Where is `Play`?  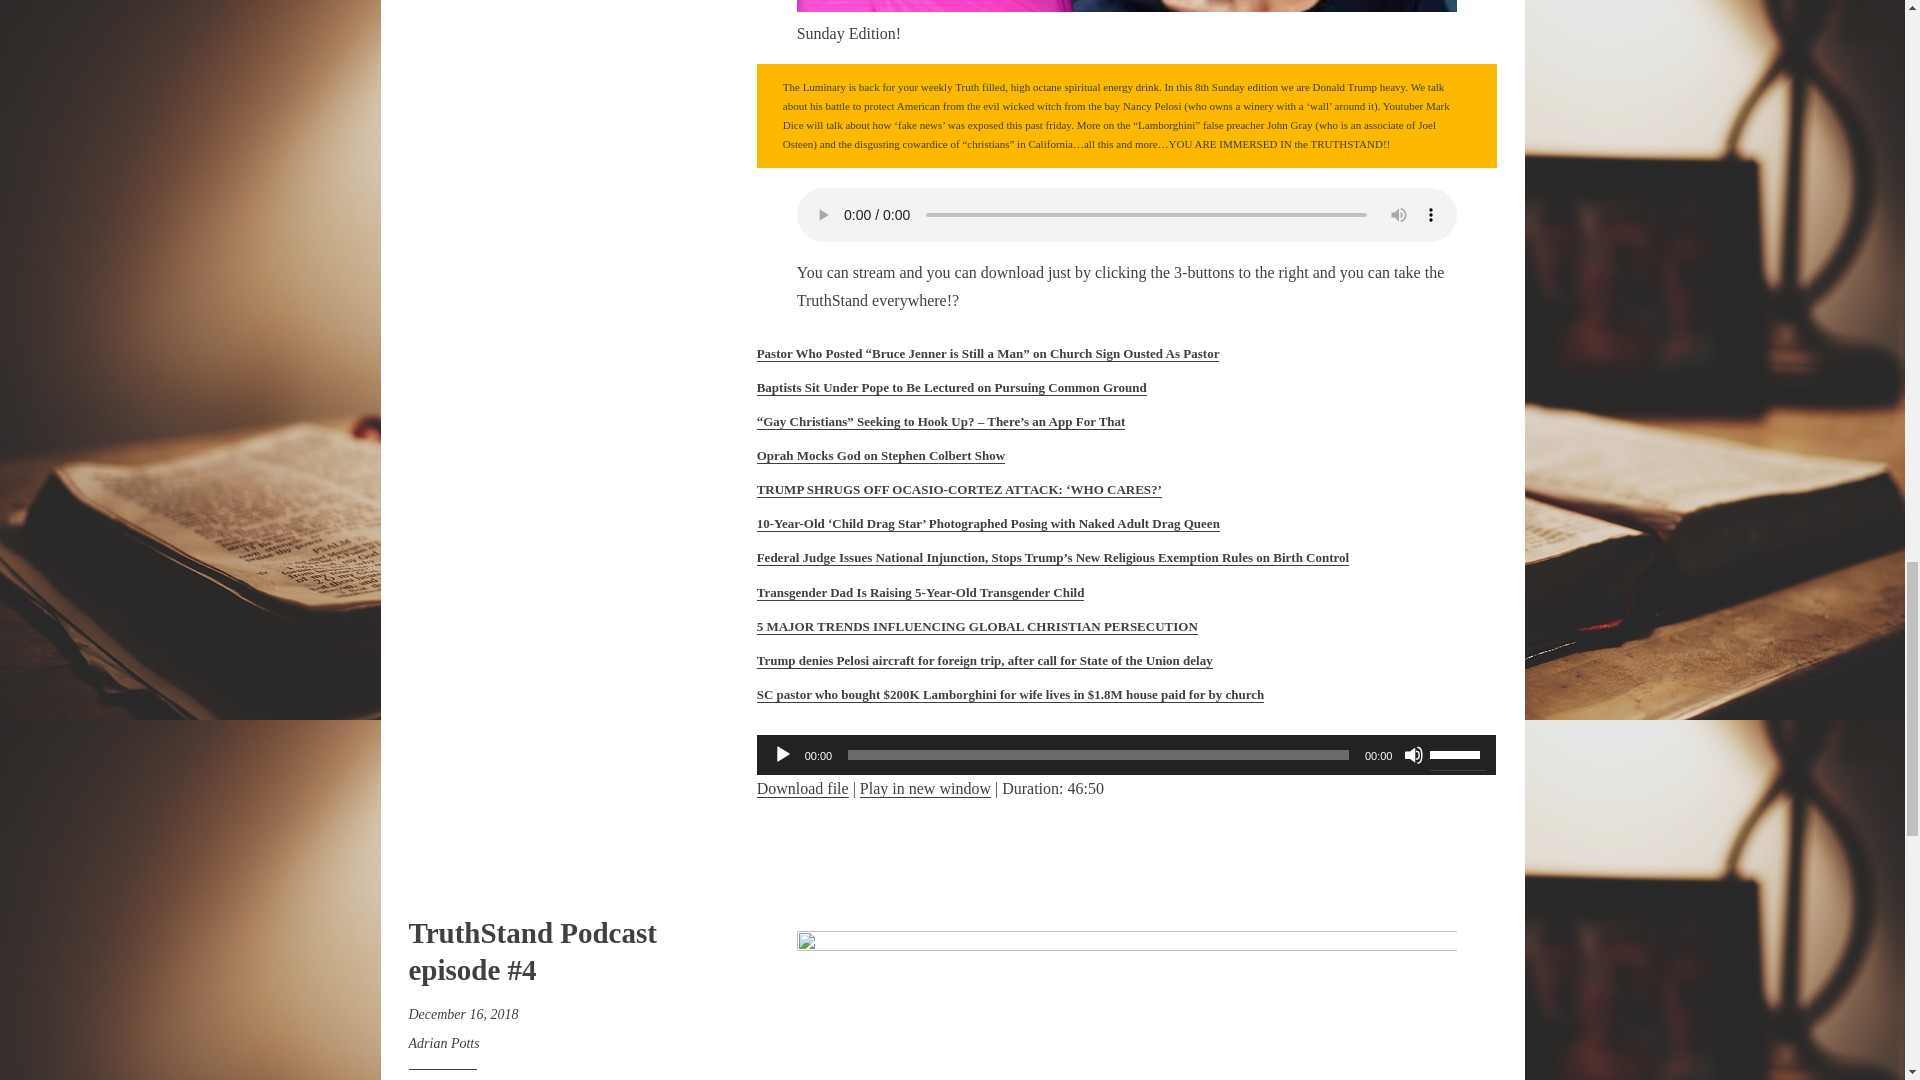
Play is located at coordinates (782, 754).